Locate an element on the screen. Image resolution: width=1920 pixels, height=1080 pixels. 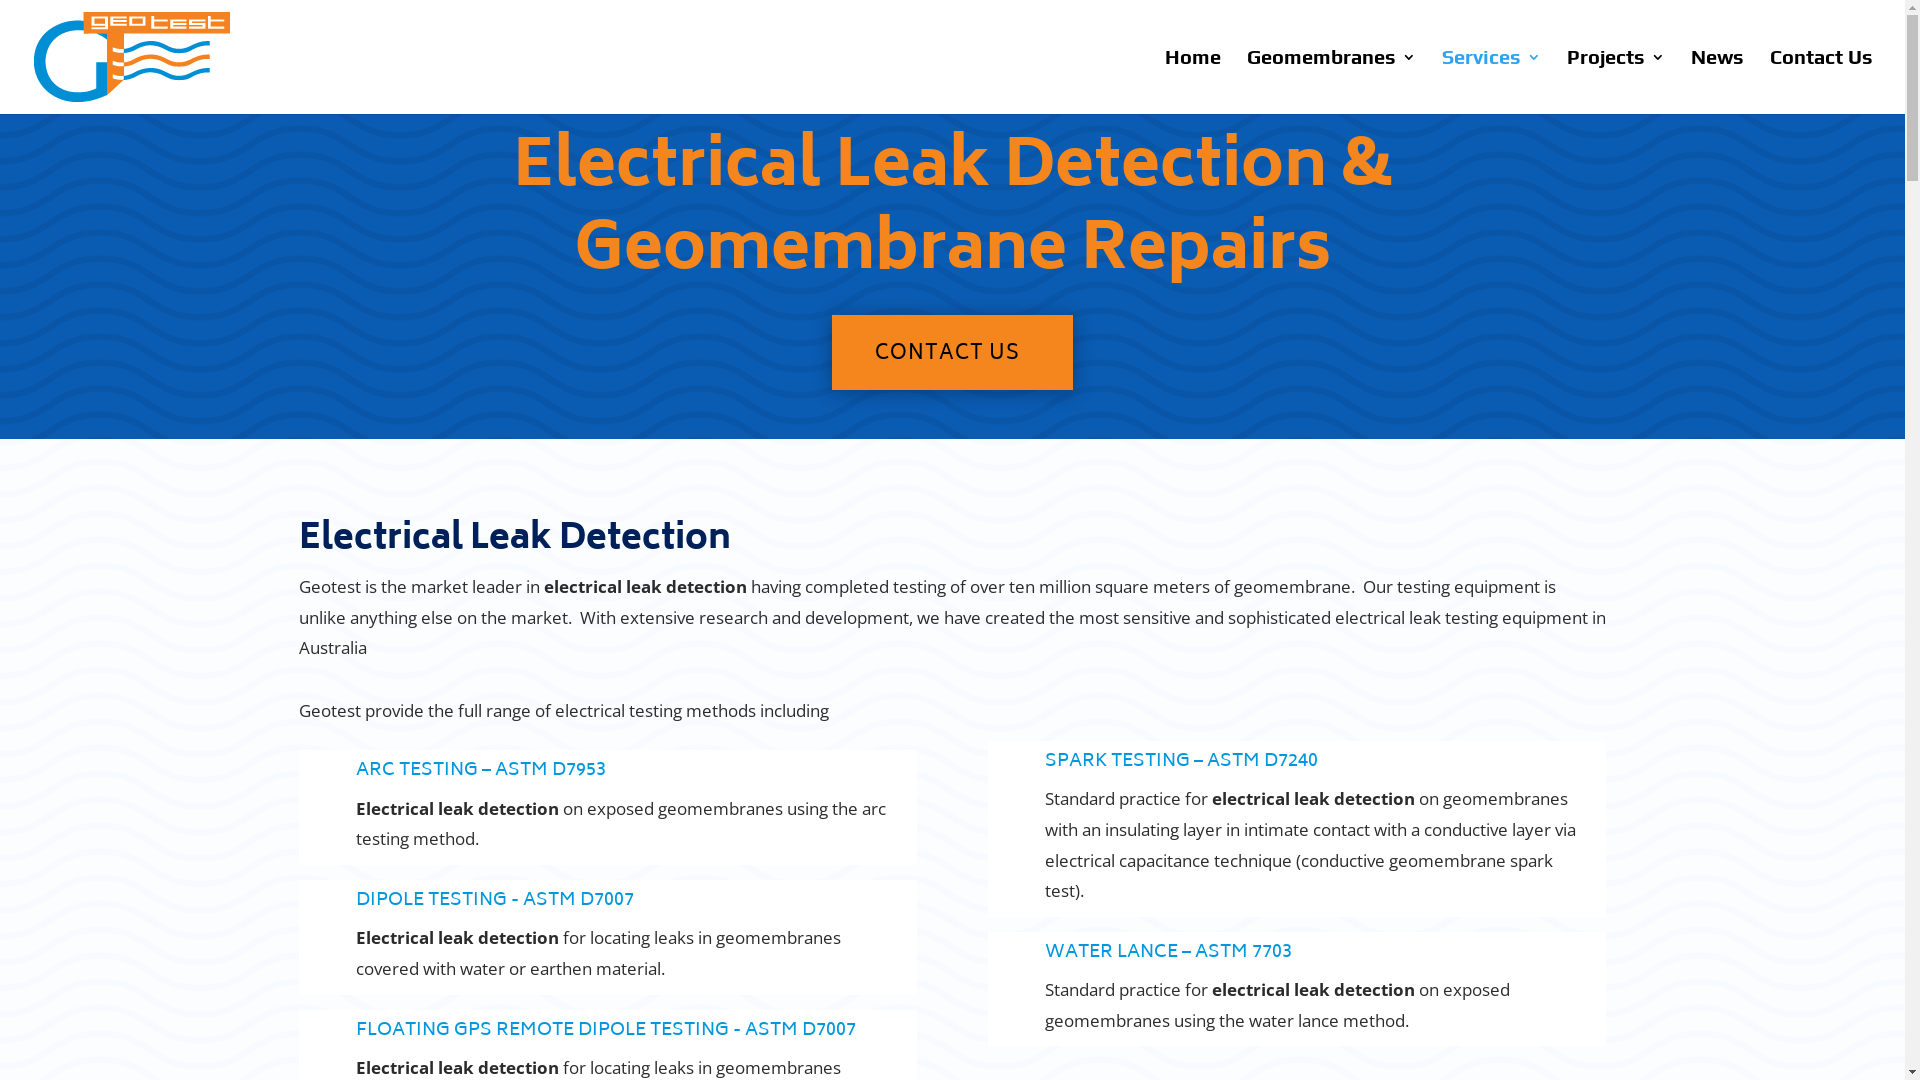
Home is located at coordinates (1193, 82).